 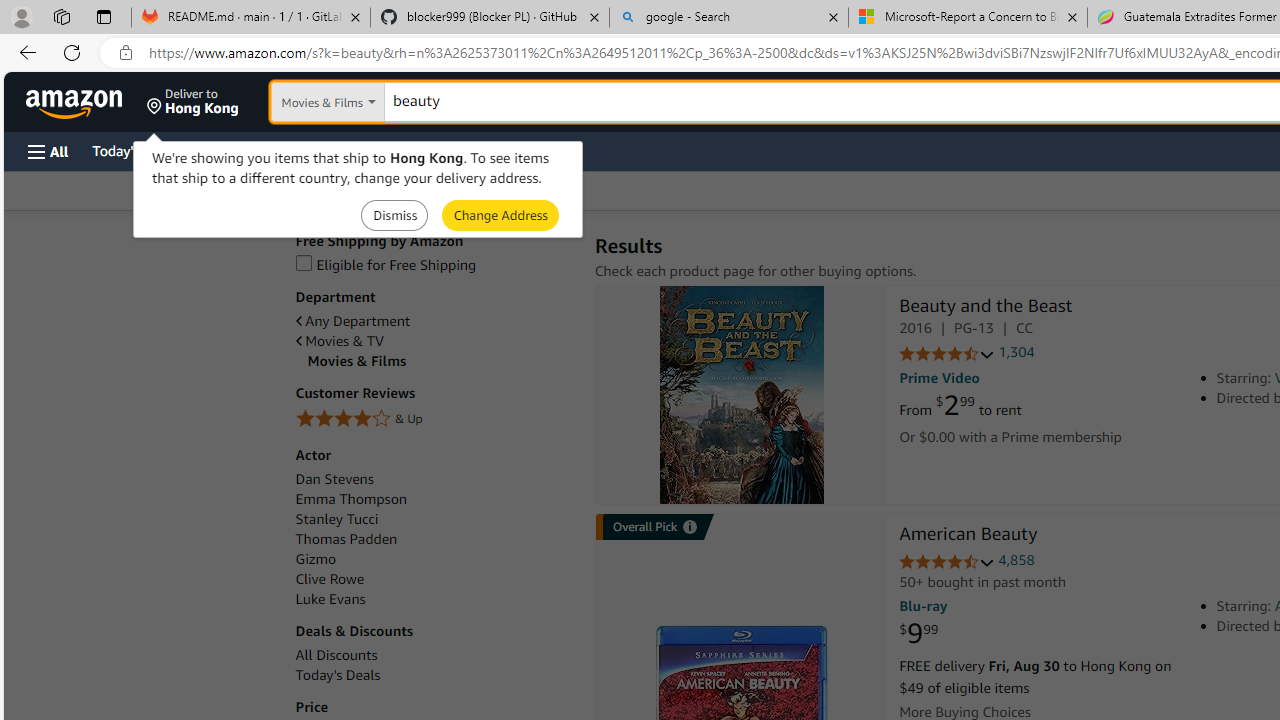 I want to click on Submit, so click(x=500, y=214).